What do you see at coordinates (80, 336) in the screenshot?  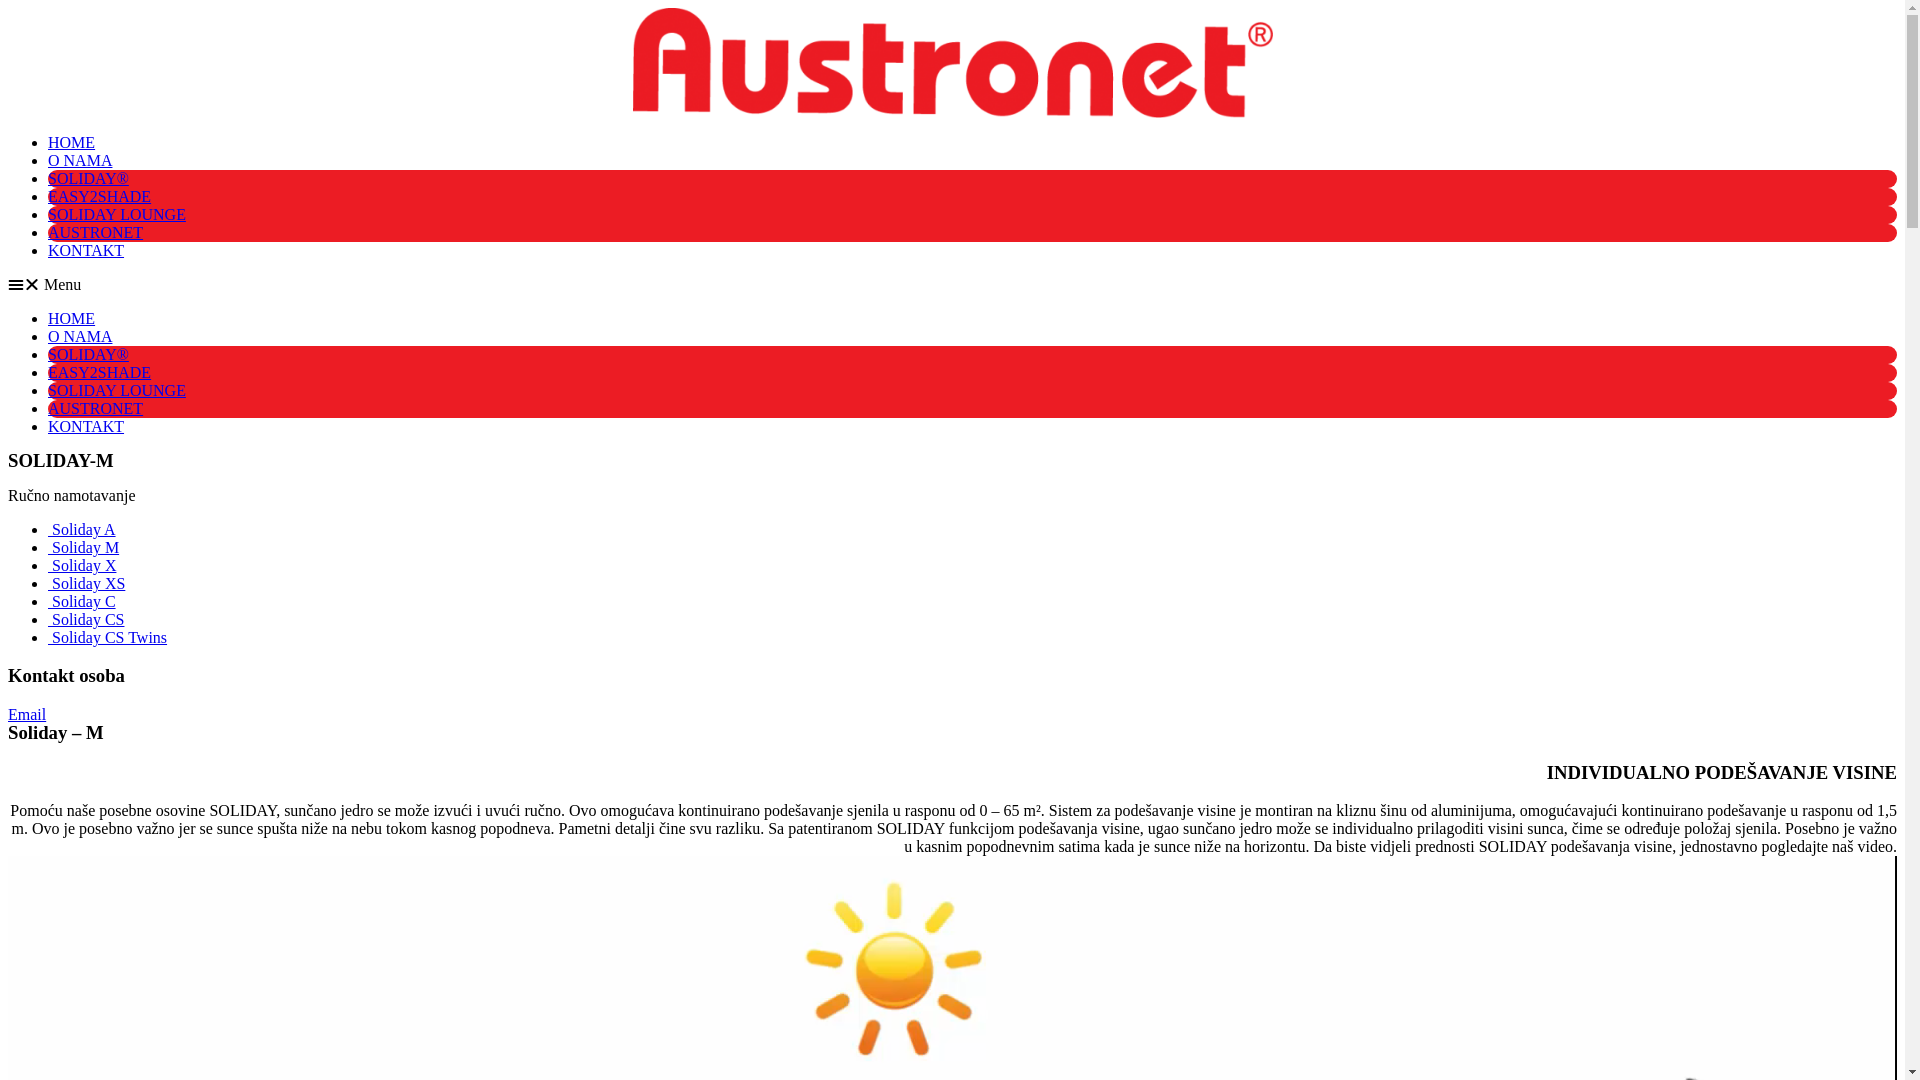 I see `O NAMA` at bounding box center [80, 336].